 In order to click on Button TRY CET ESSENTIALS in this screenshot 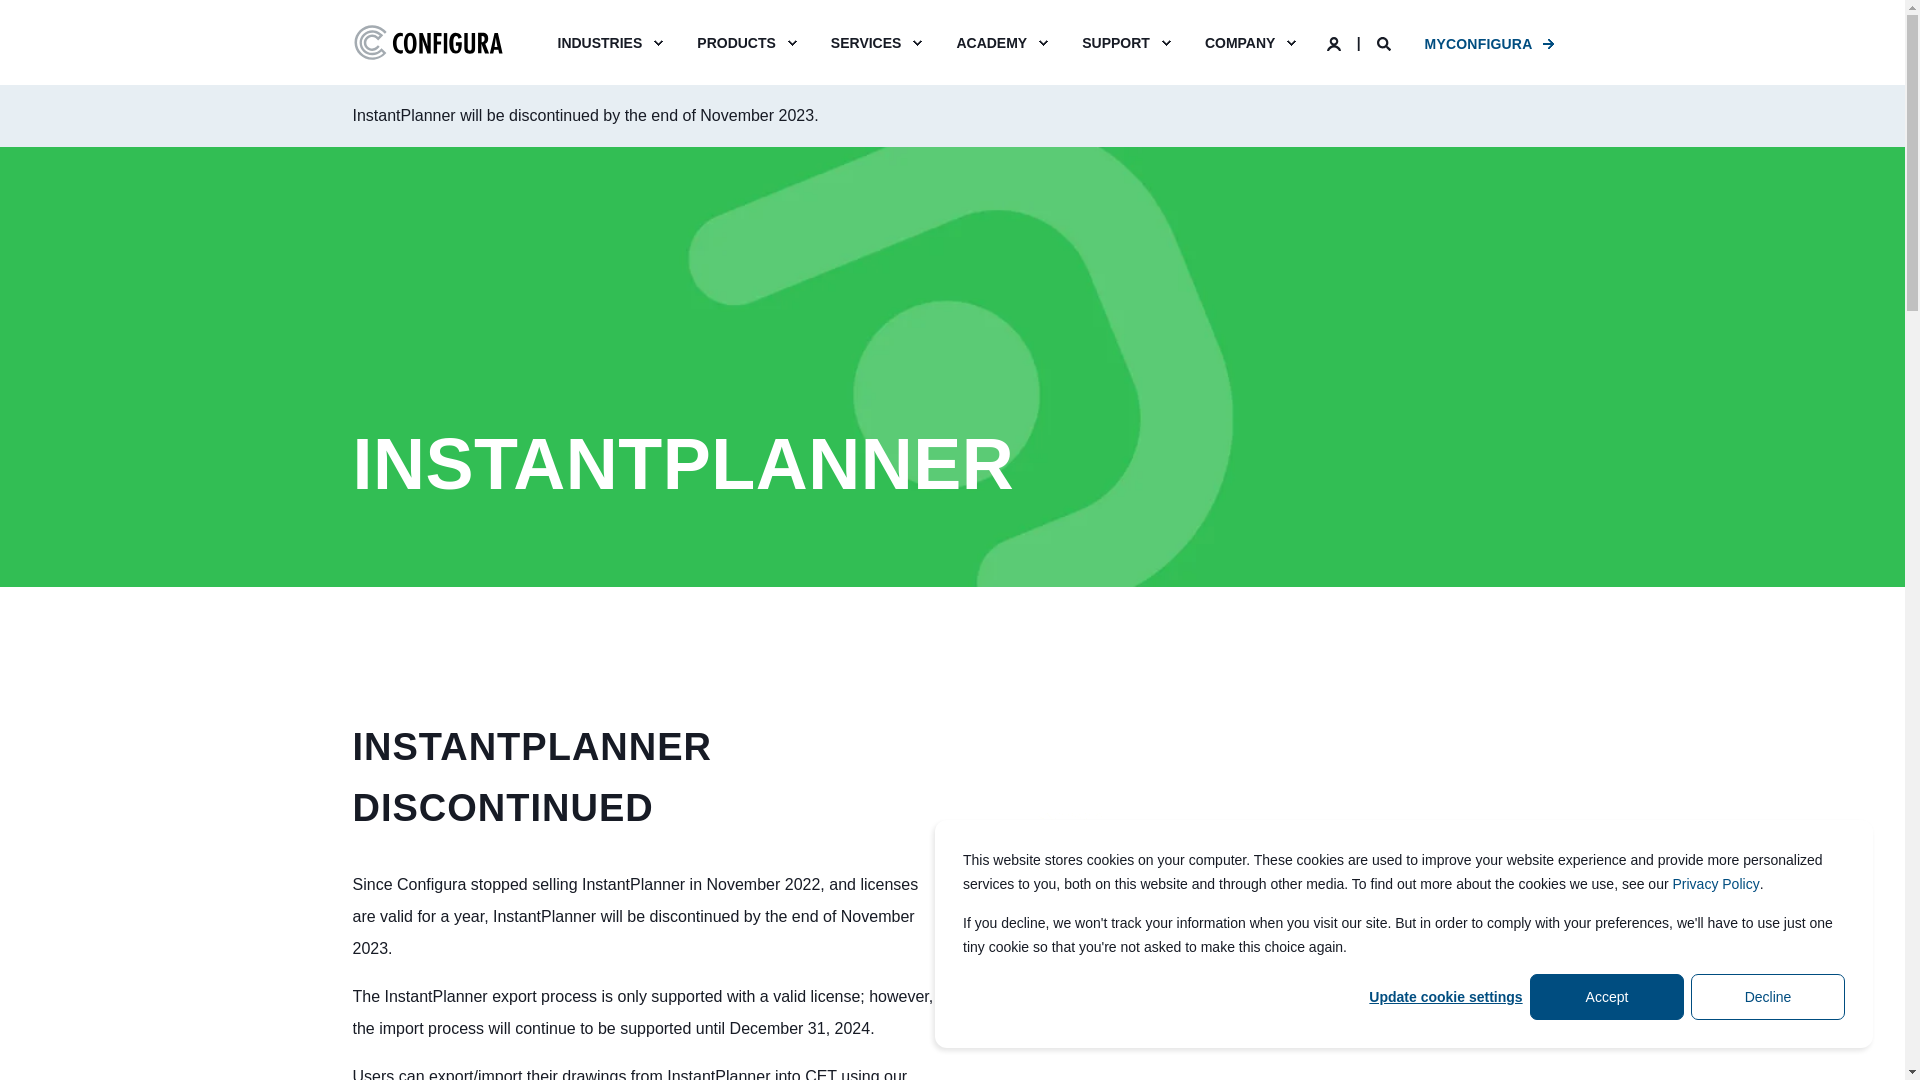, I will do `click(1250, 1022)`.